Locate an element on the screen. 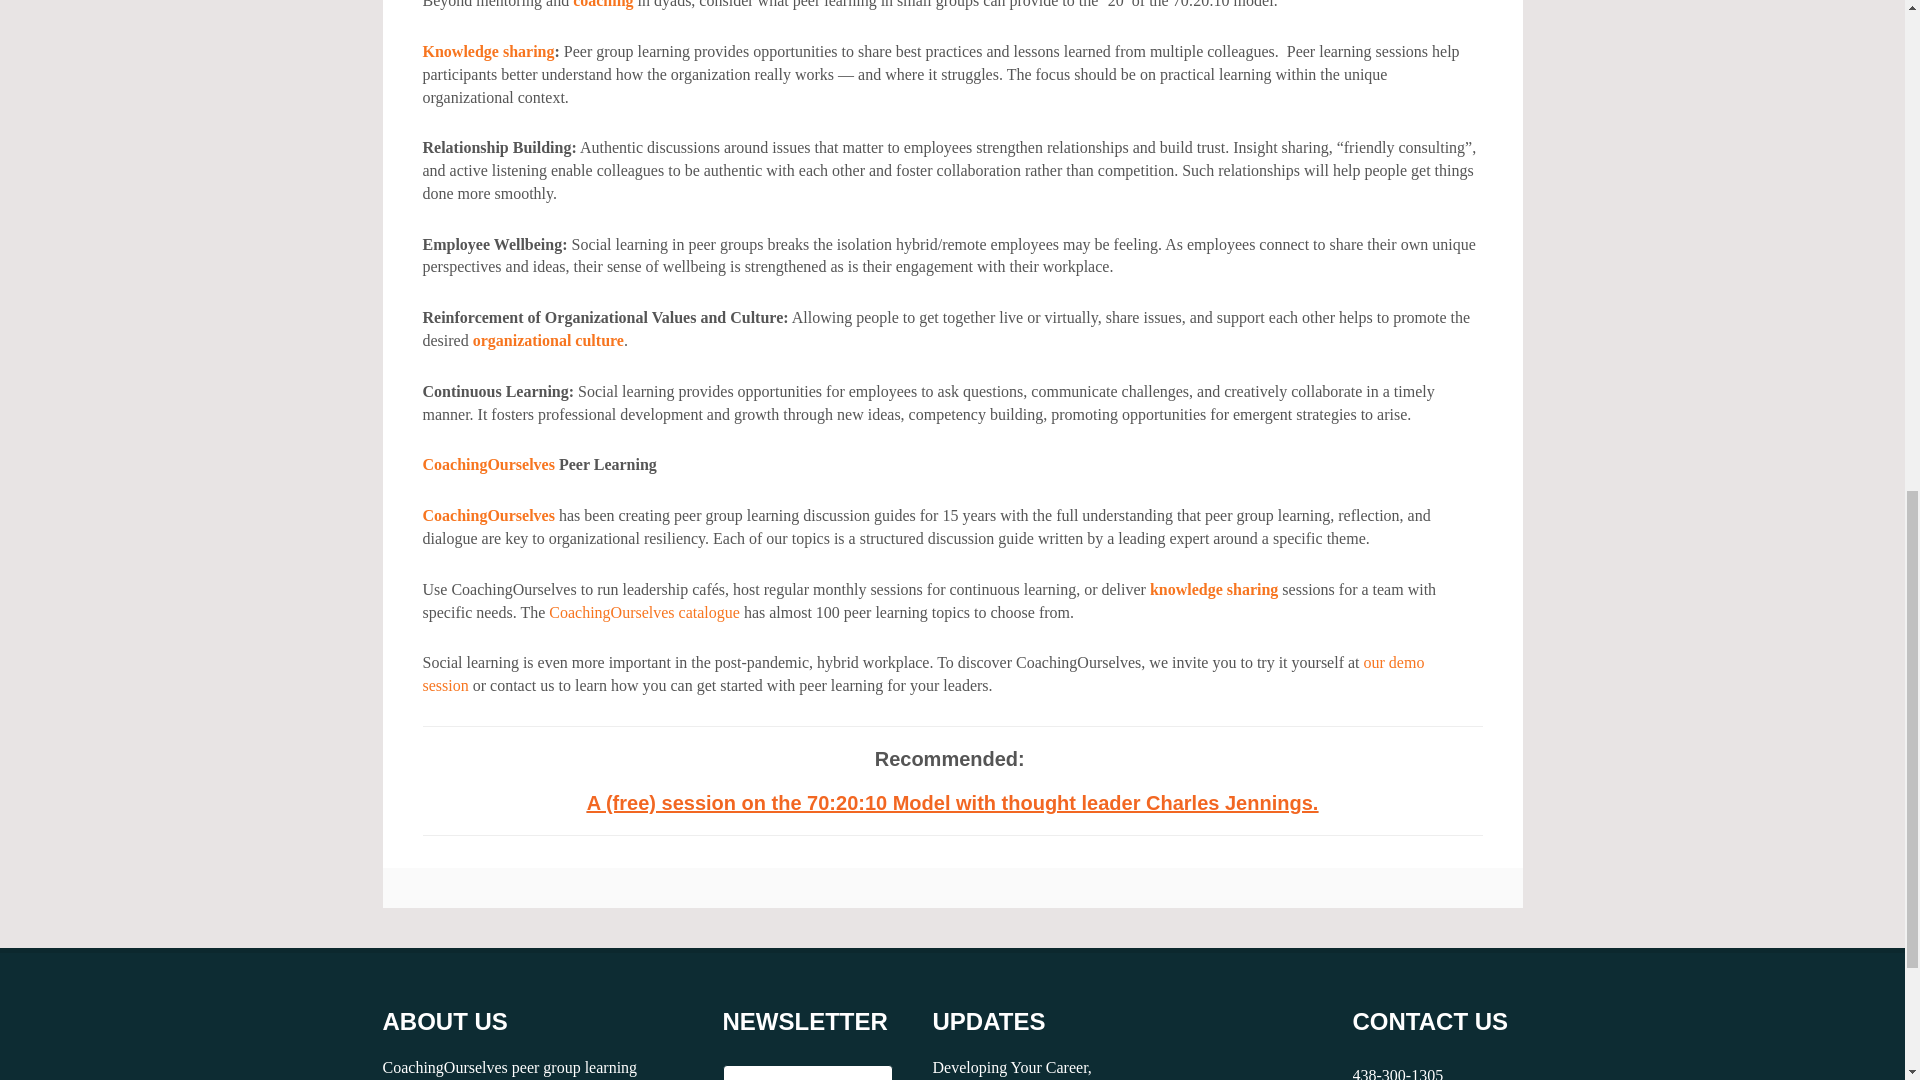 The height and width of the screenshot is (1080, 1920). Home is located at coordinates (488, 514).